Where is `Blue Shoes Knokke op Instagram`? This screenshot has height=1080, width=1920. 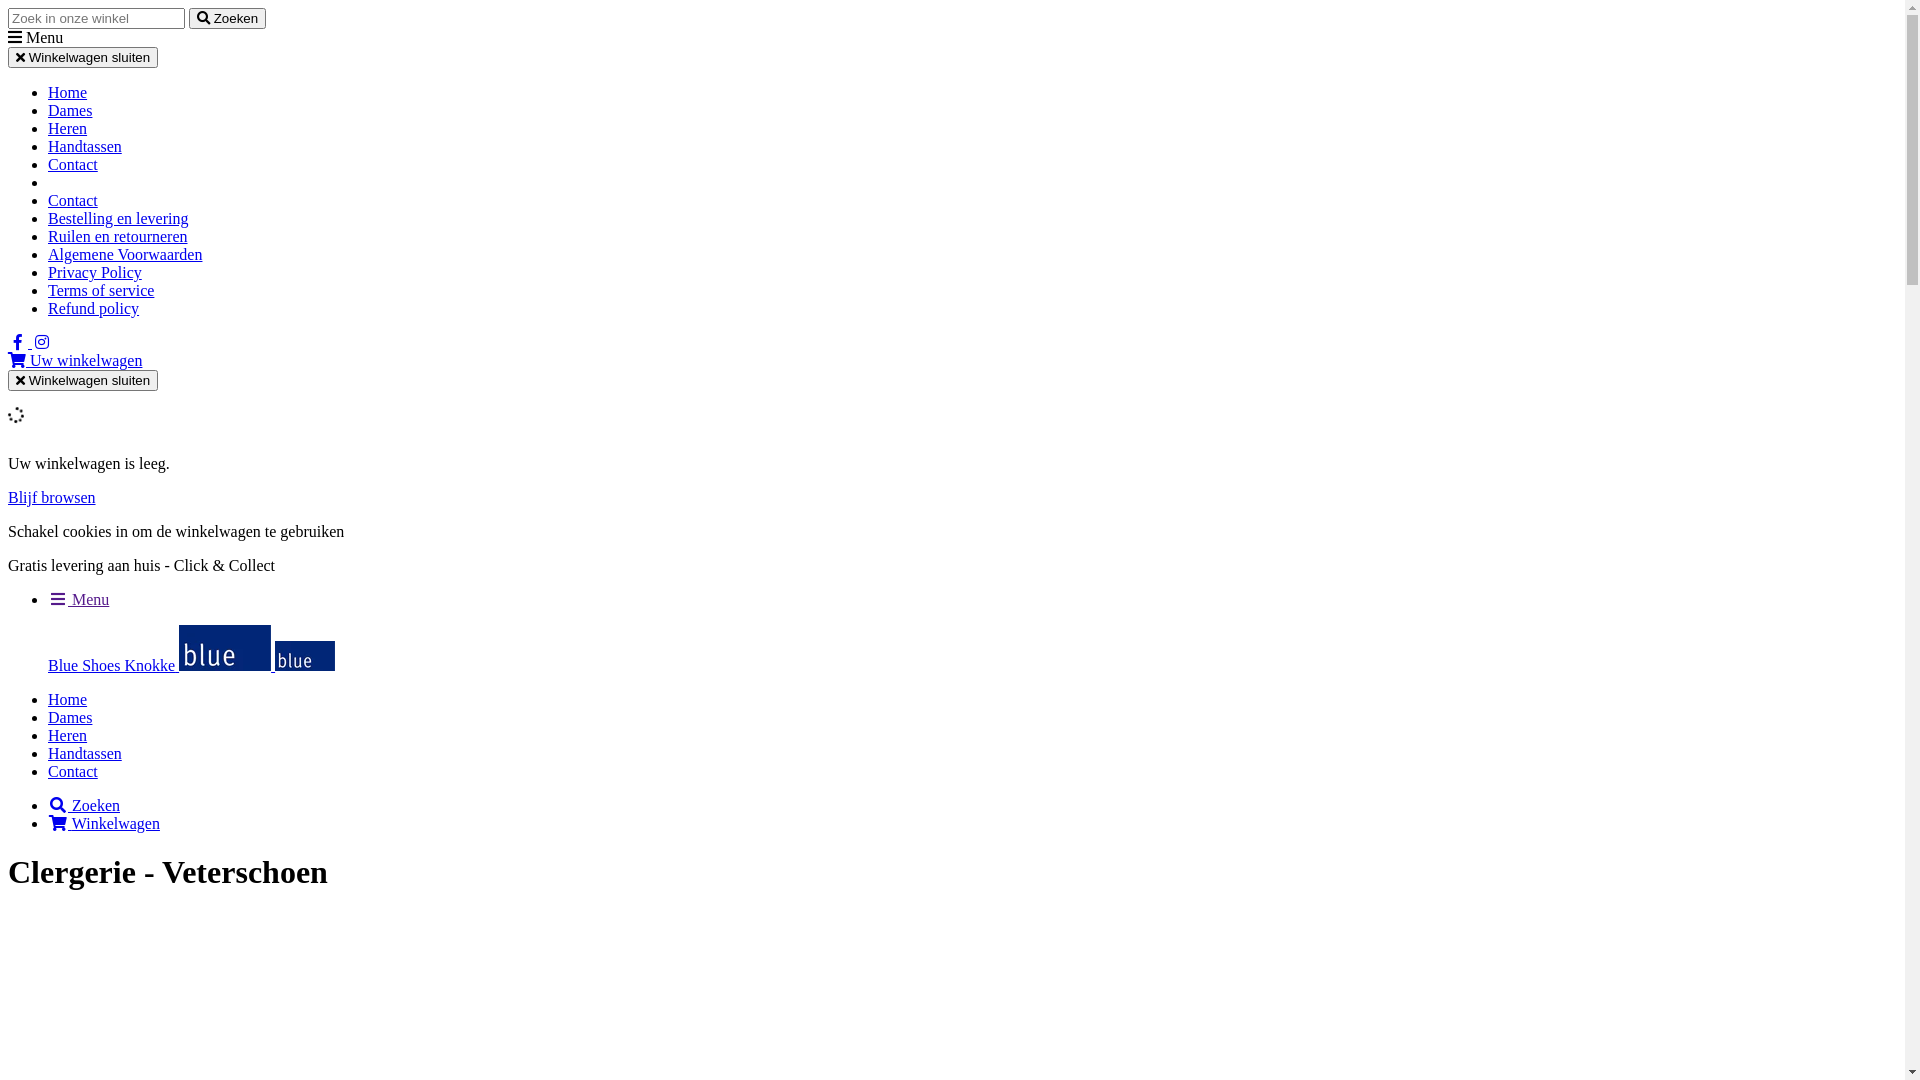
Blue Shoes Knokke op Instagram is located at coordinates (42, 342).